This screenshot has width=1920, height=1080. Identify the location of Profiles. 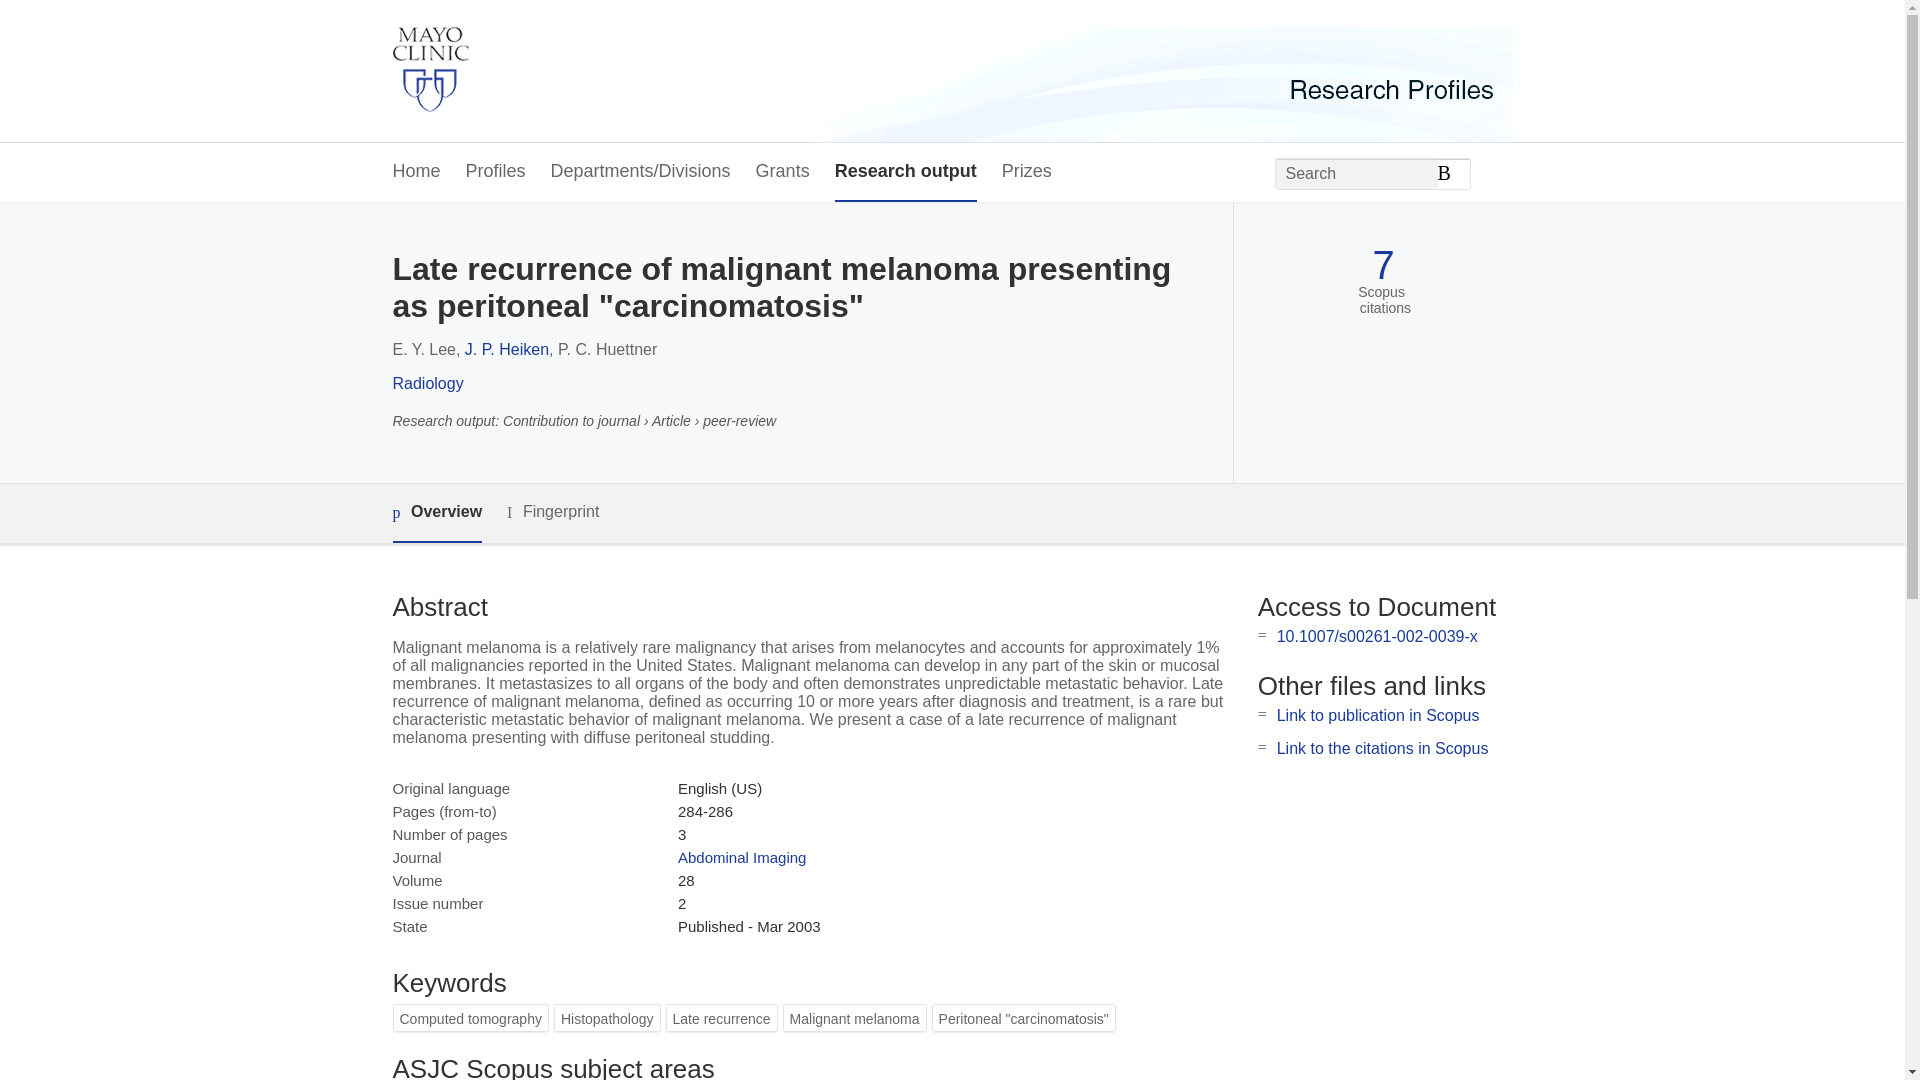
(496, 172).